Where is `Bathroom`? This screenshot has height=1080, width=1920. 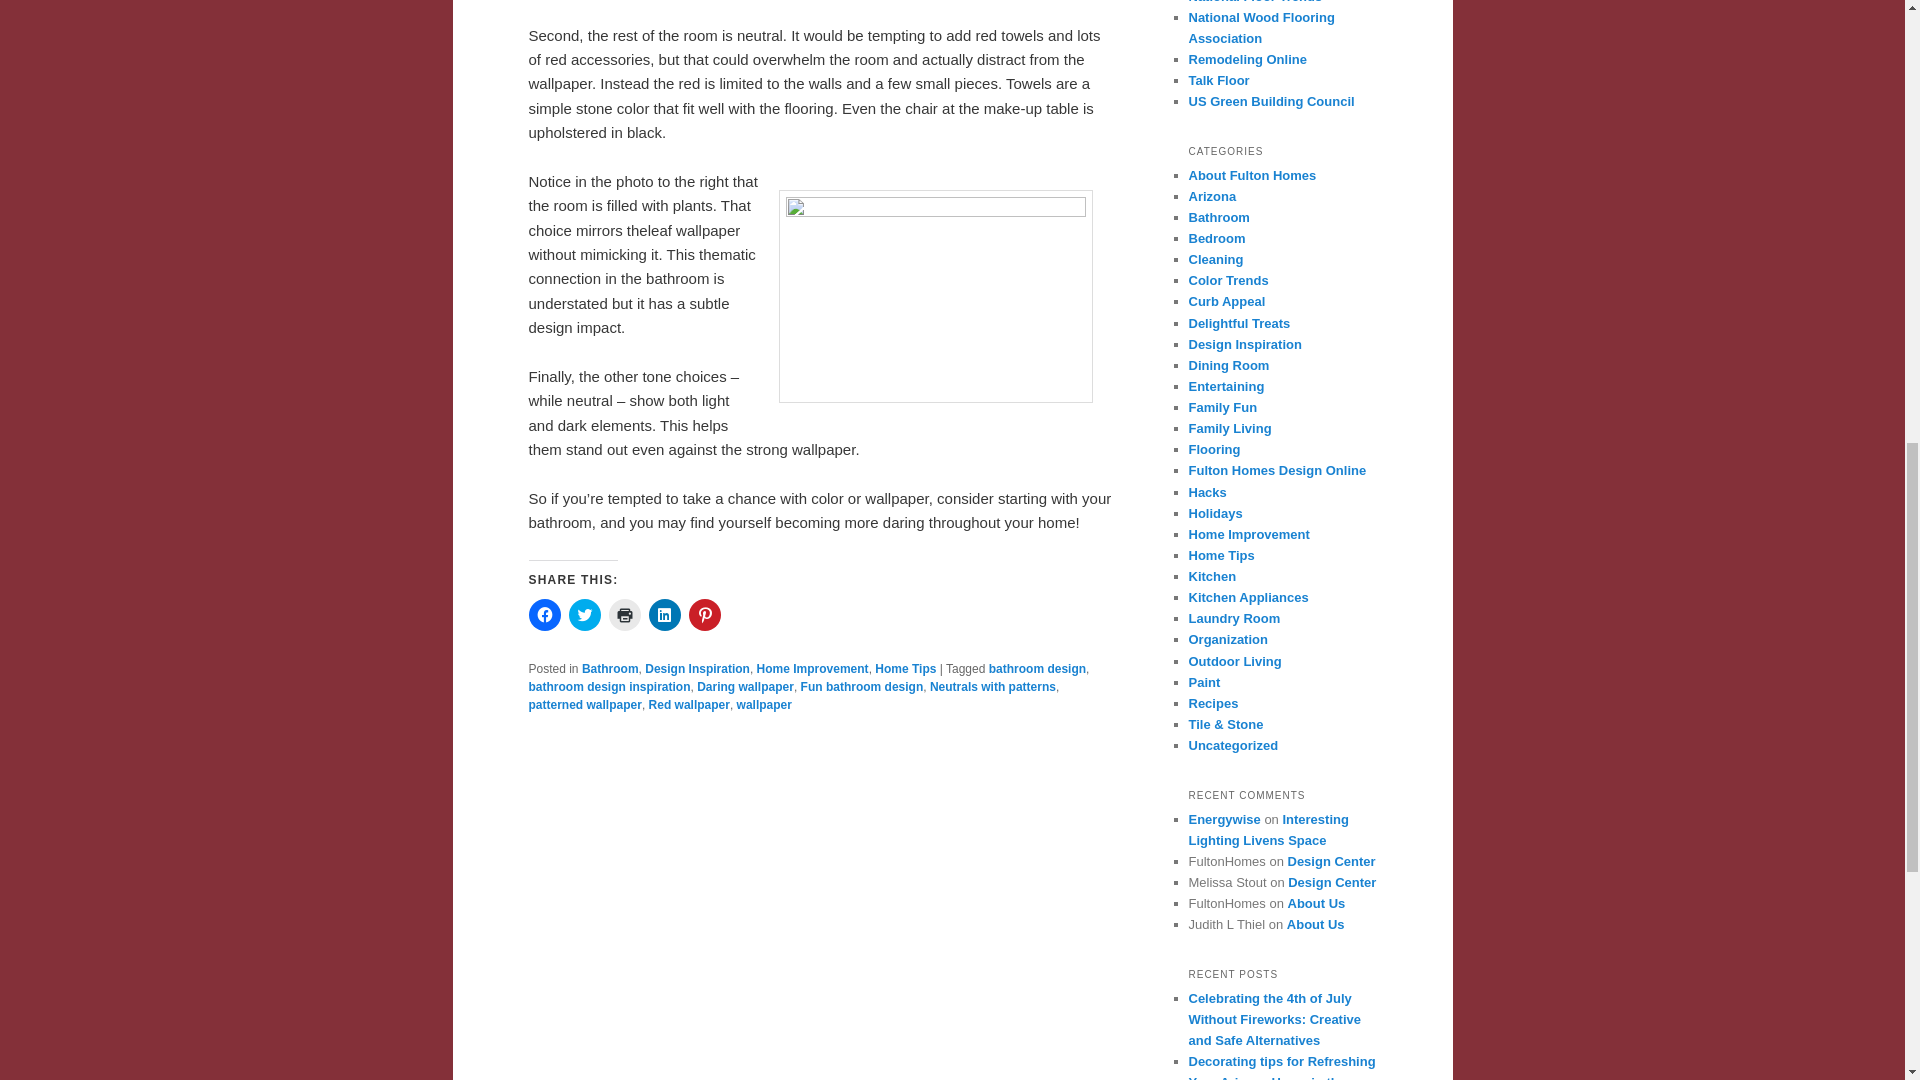
Bathroom is located at coordinates (610, 669).